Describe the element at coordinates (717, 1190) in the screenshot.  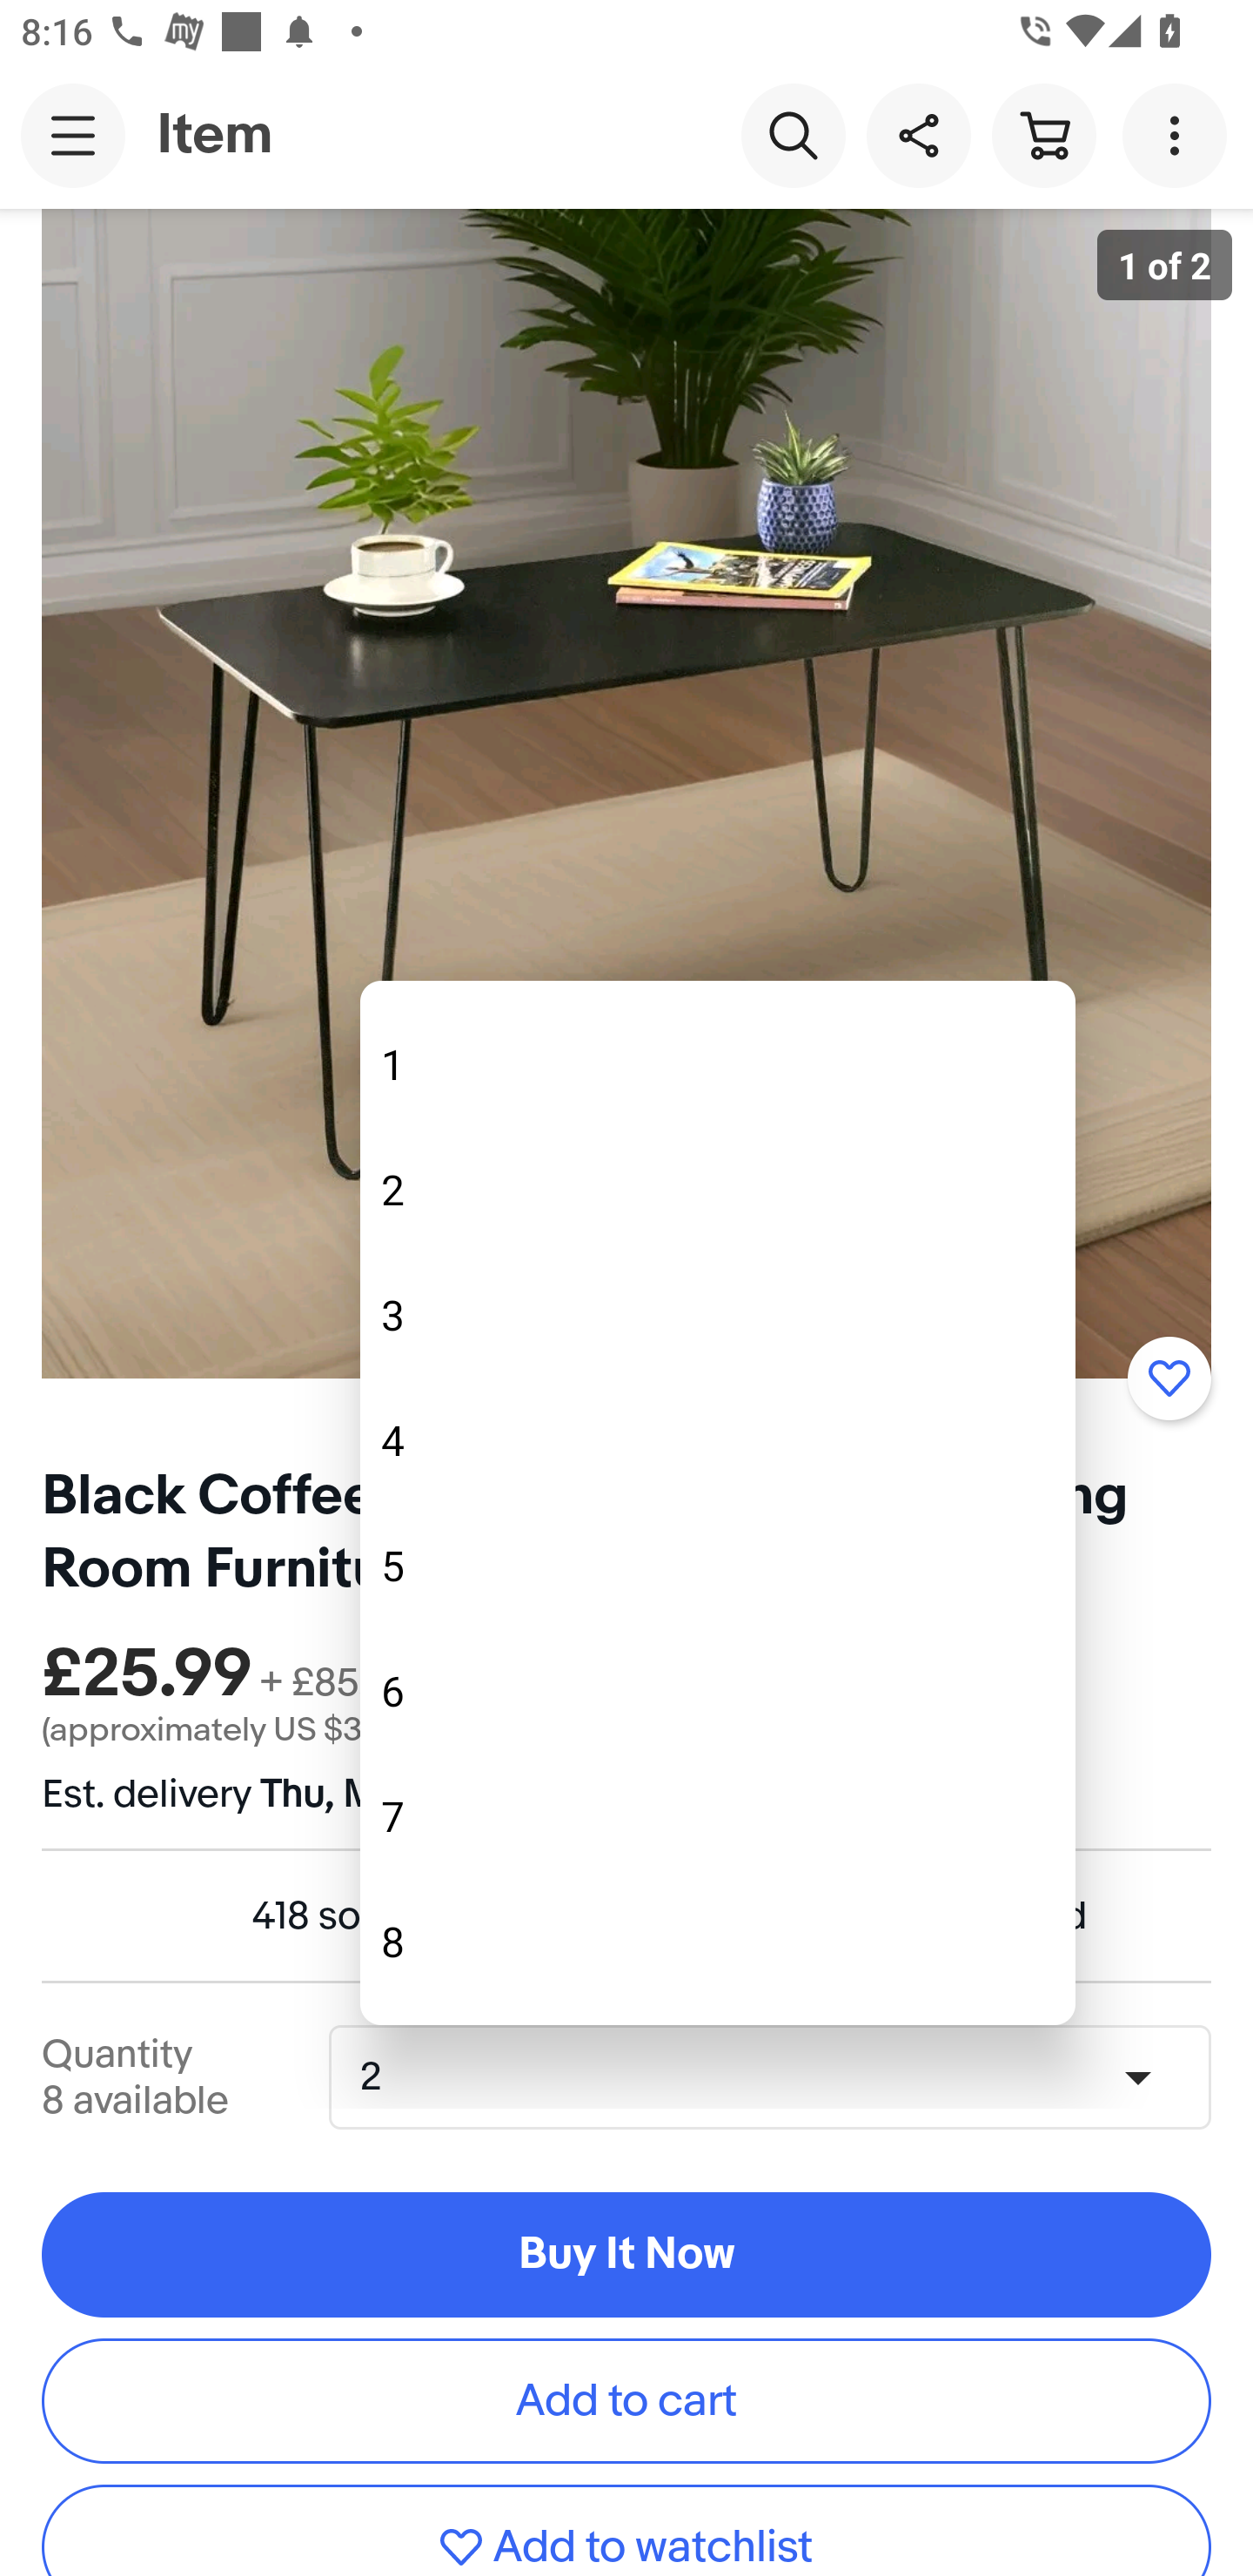
I see `2` at that location.